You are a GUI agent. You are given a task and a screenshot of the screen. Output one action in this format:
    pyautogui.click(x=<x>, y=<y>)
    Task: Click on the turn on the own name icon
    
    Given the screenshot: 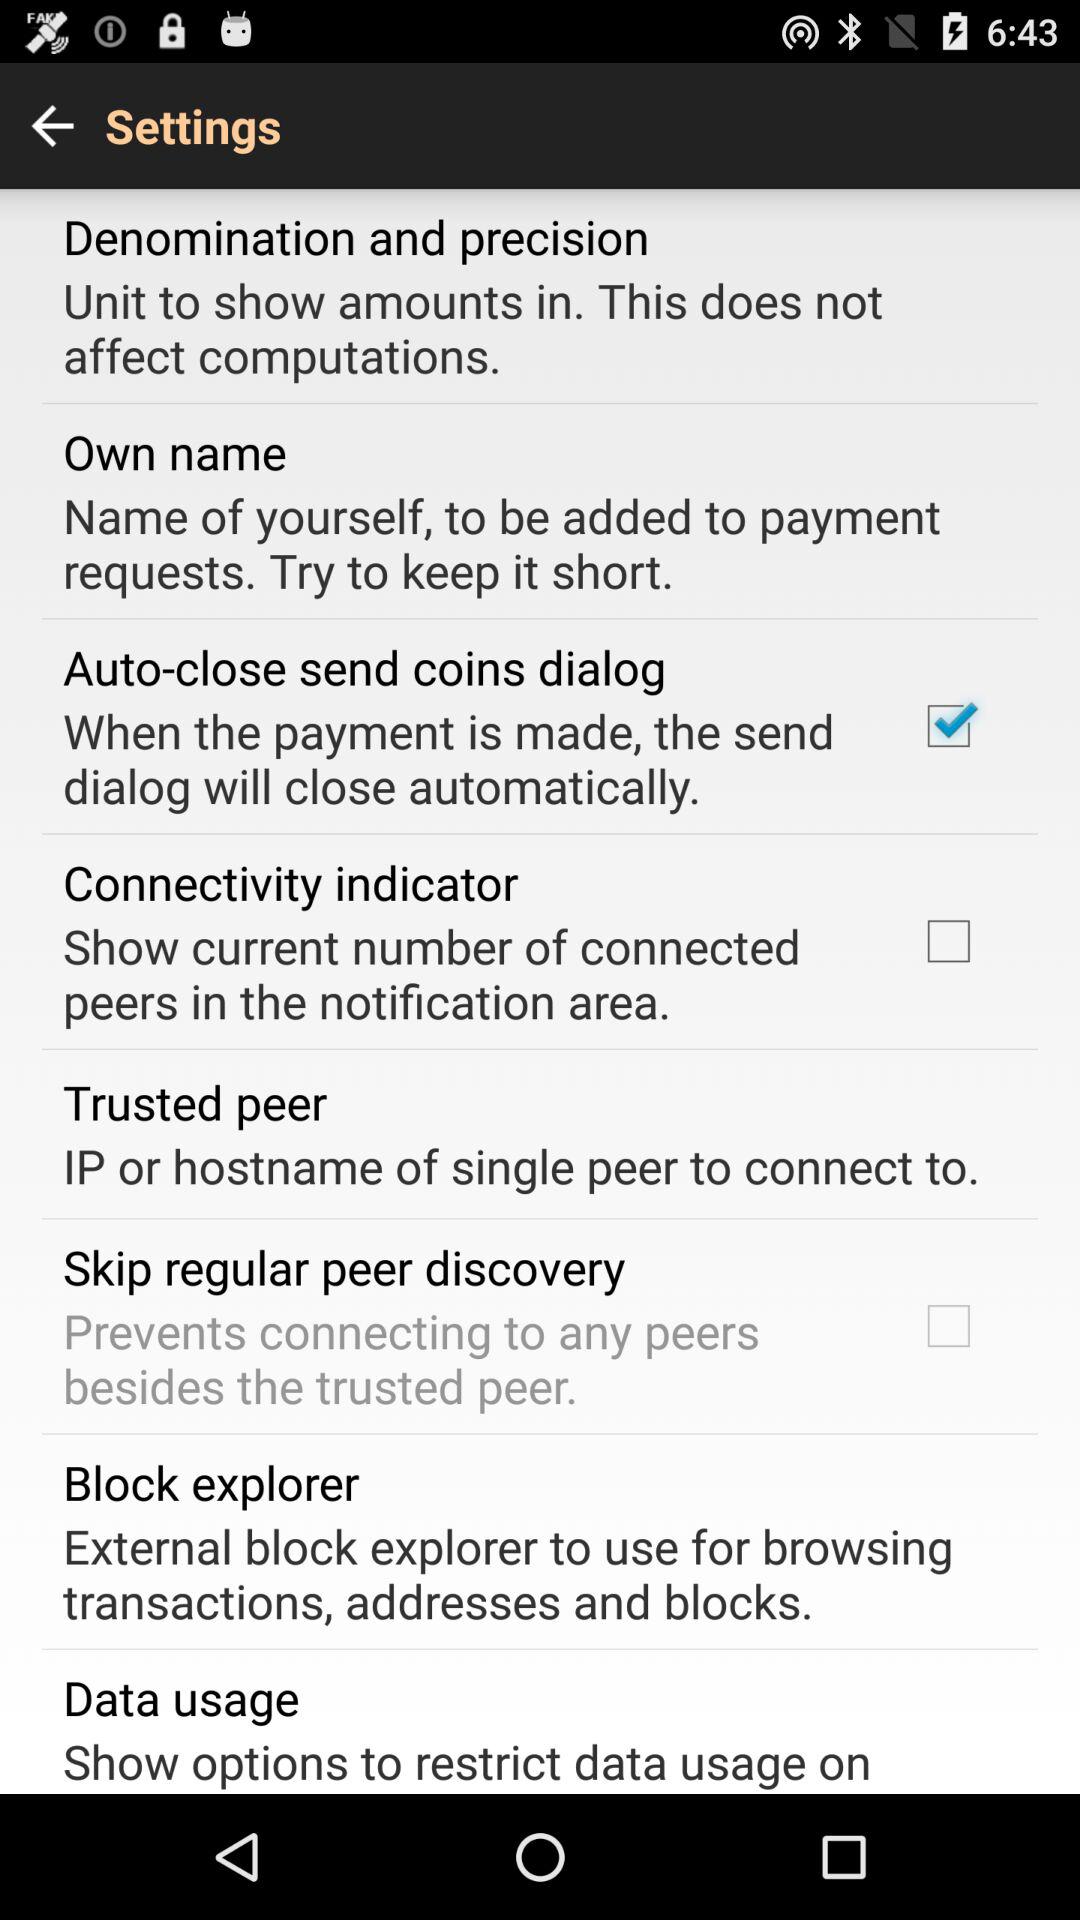 What is the action you would take?
    pyautogui.click(x=174, y=452)
    